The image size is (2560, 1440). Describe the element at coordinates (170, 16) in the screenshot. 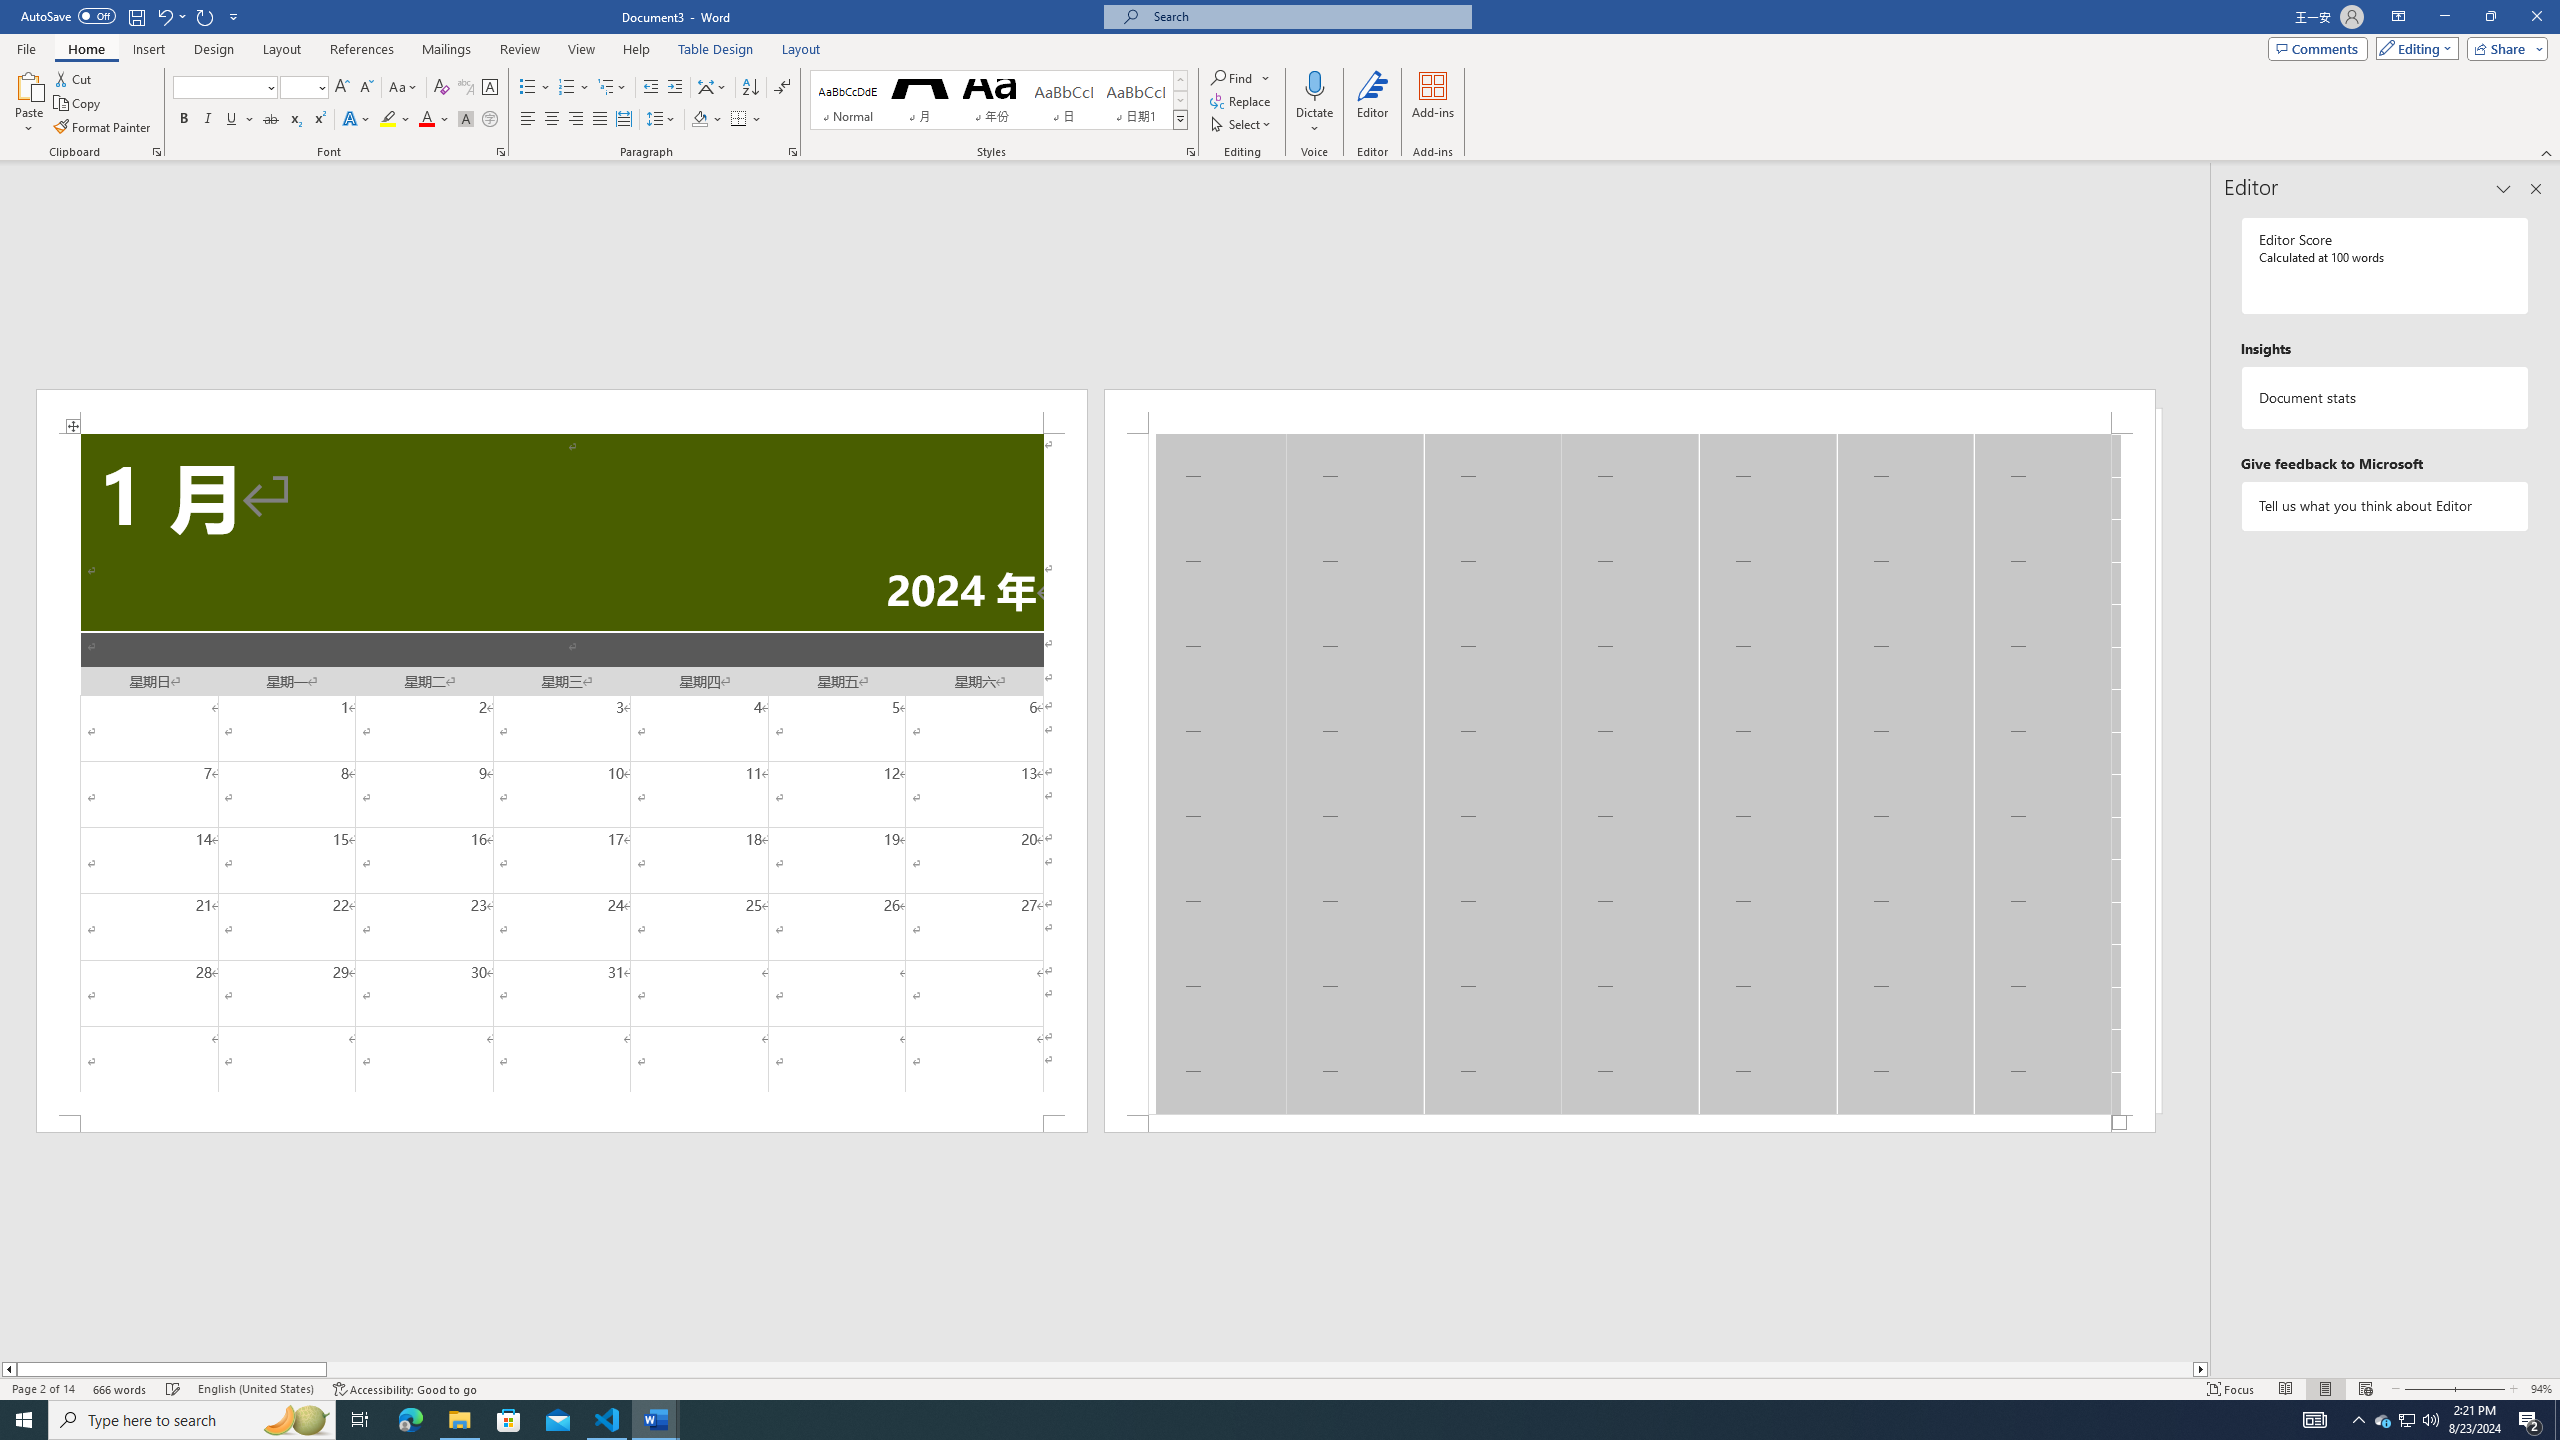

I see `Undo Apply Quick Style` at that location.